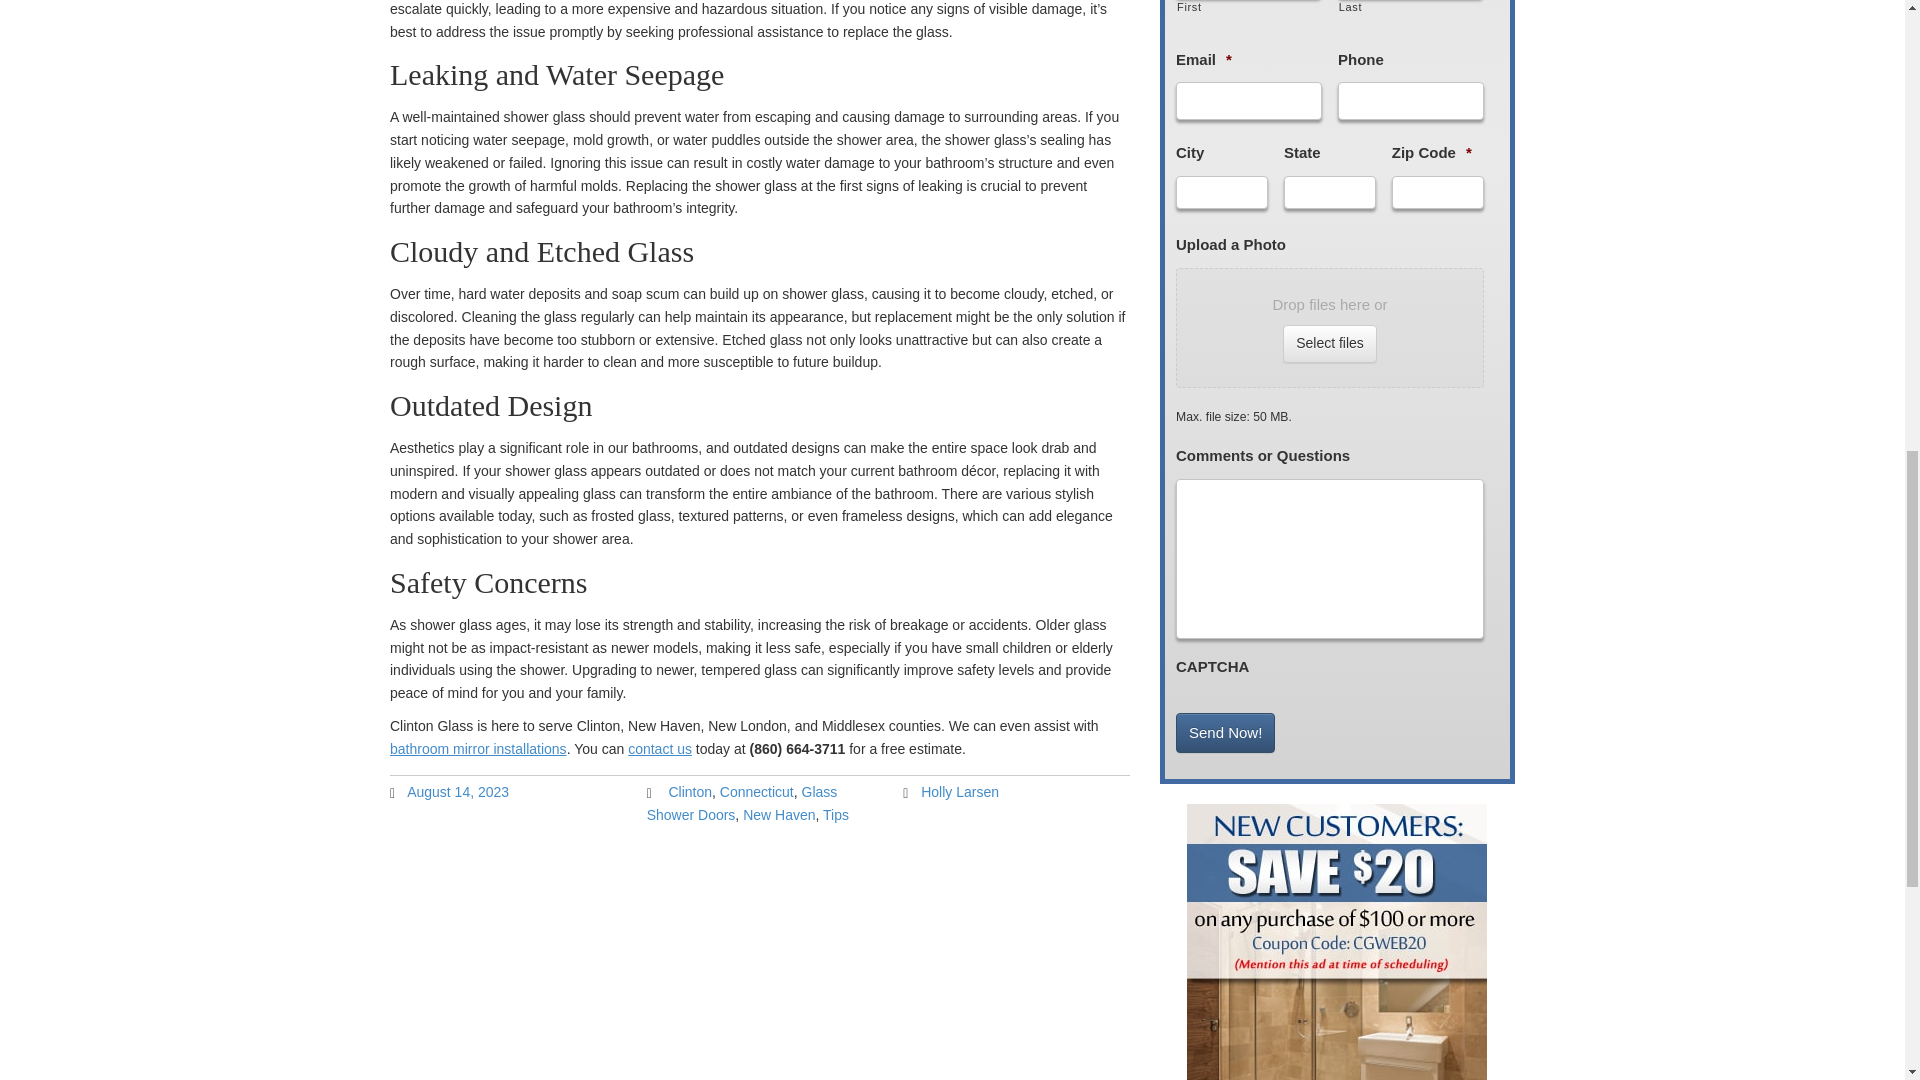 This screenshot has height=1080, width=1920. What do you see at coordinates (478, 748) in the screenshot?
I see `bathroom mirror installations` at bounding box center [478, 748].